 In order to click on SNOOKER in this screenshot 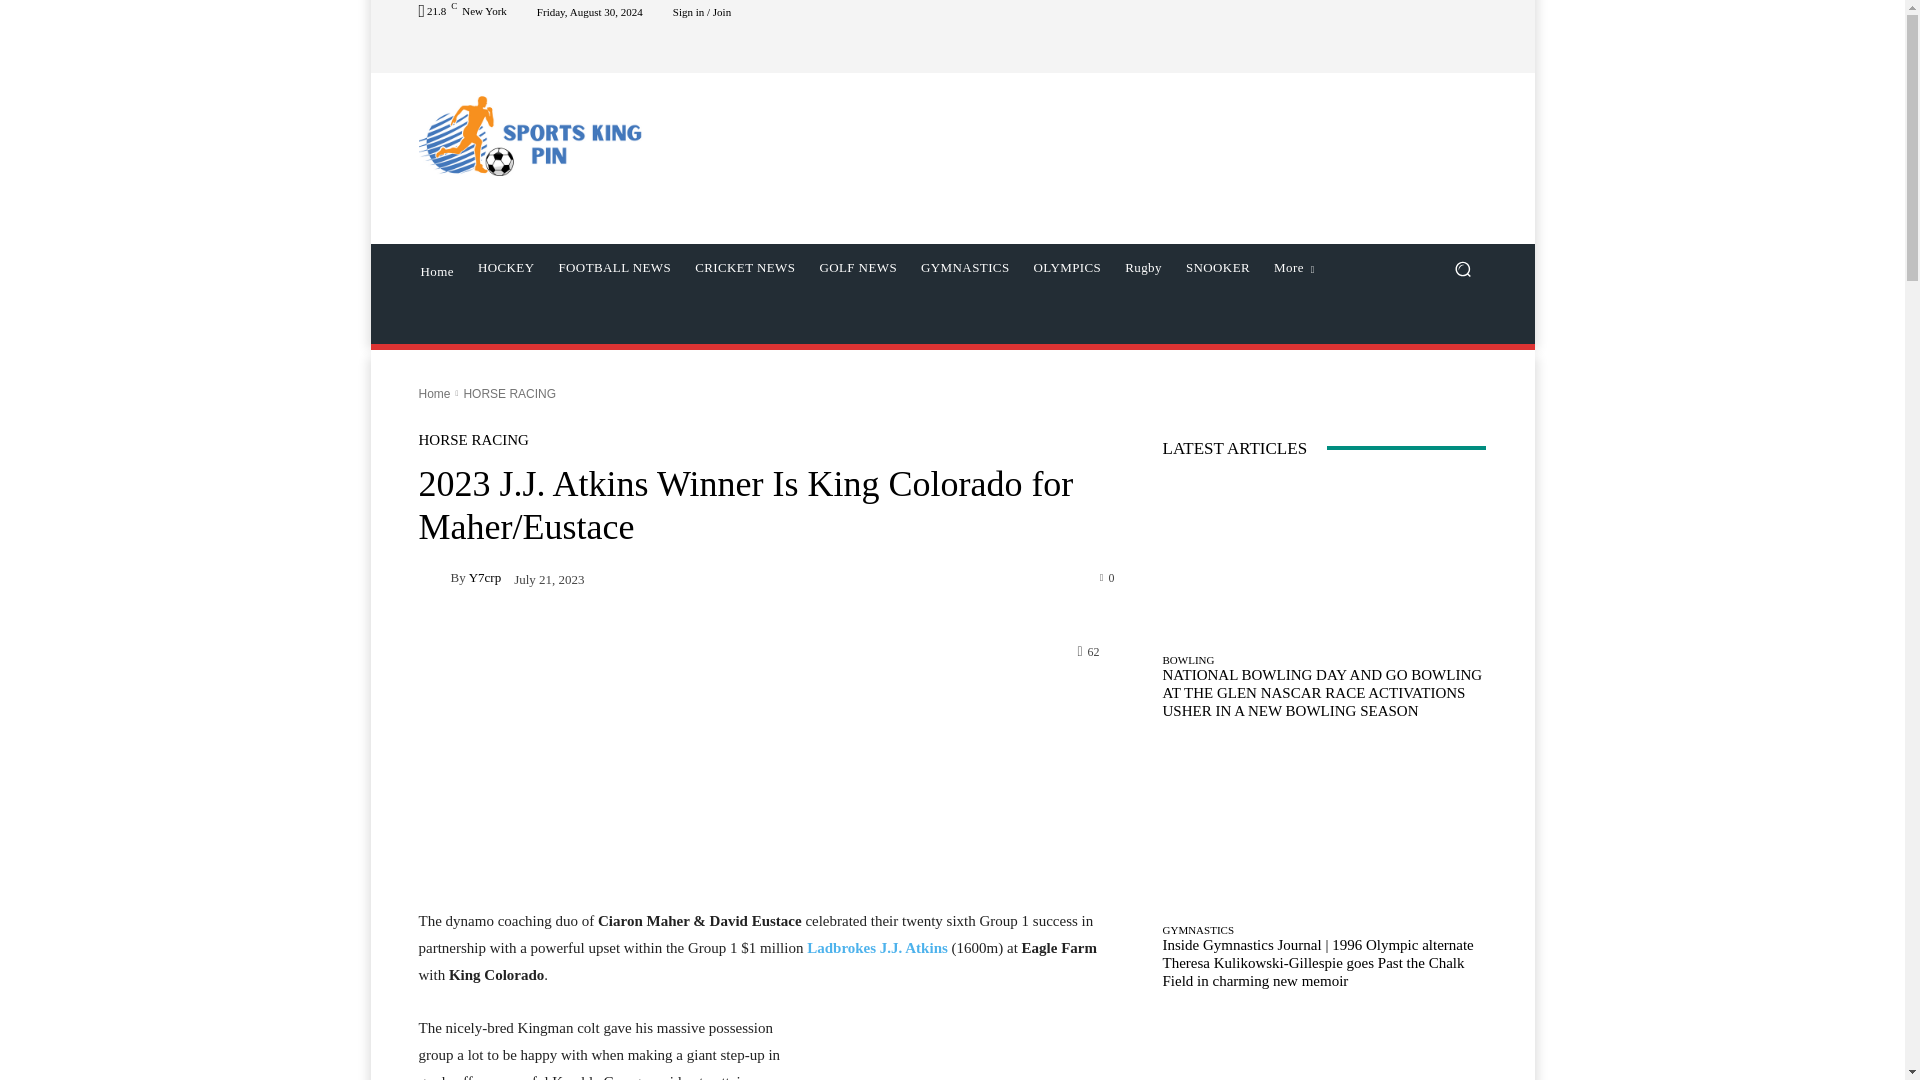, I will do `click(1217, 268)`.